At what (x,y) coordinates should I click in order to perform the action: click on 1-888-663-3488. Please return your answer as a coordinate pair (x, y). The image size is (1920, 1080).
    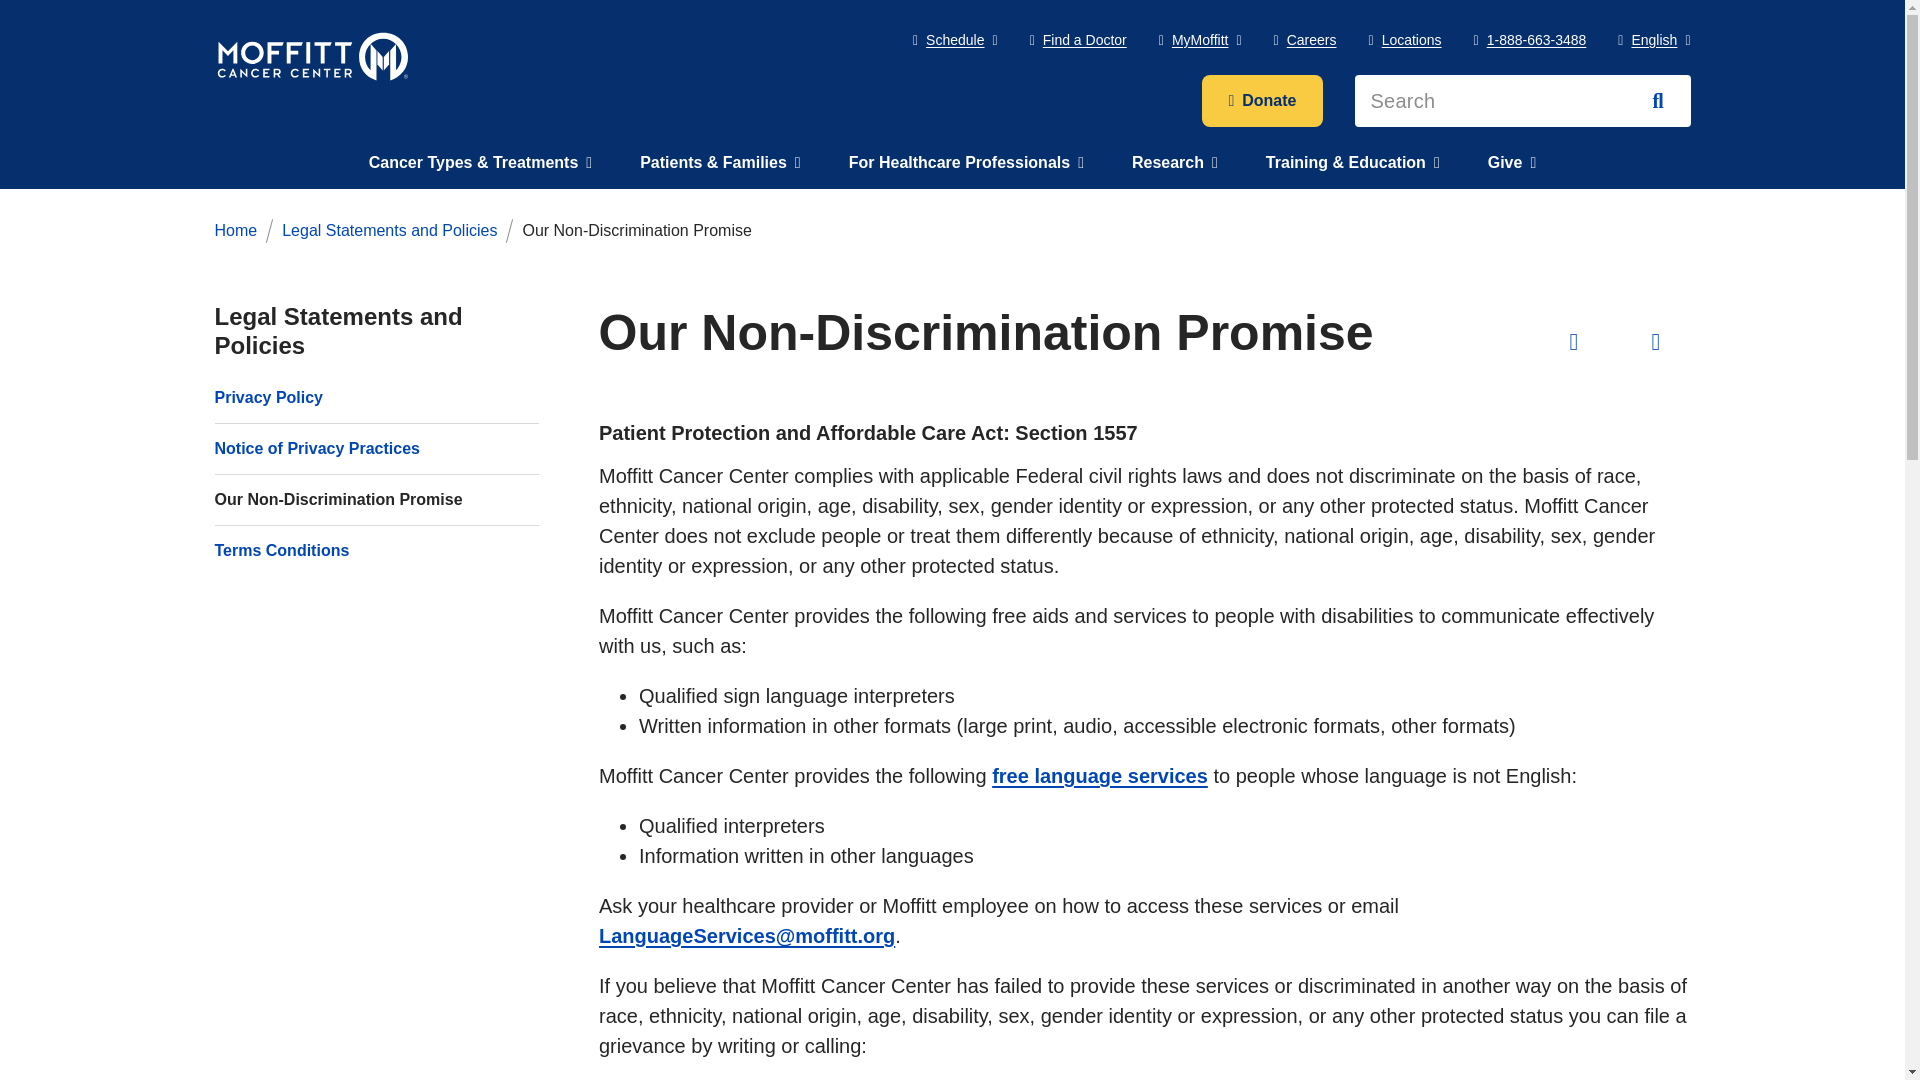
    Looking at the image, I should click on (1530, 40).